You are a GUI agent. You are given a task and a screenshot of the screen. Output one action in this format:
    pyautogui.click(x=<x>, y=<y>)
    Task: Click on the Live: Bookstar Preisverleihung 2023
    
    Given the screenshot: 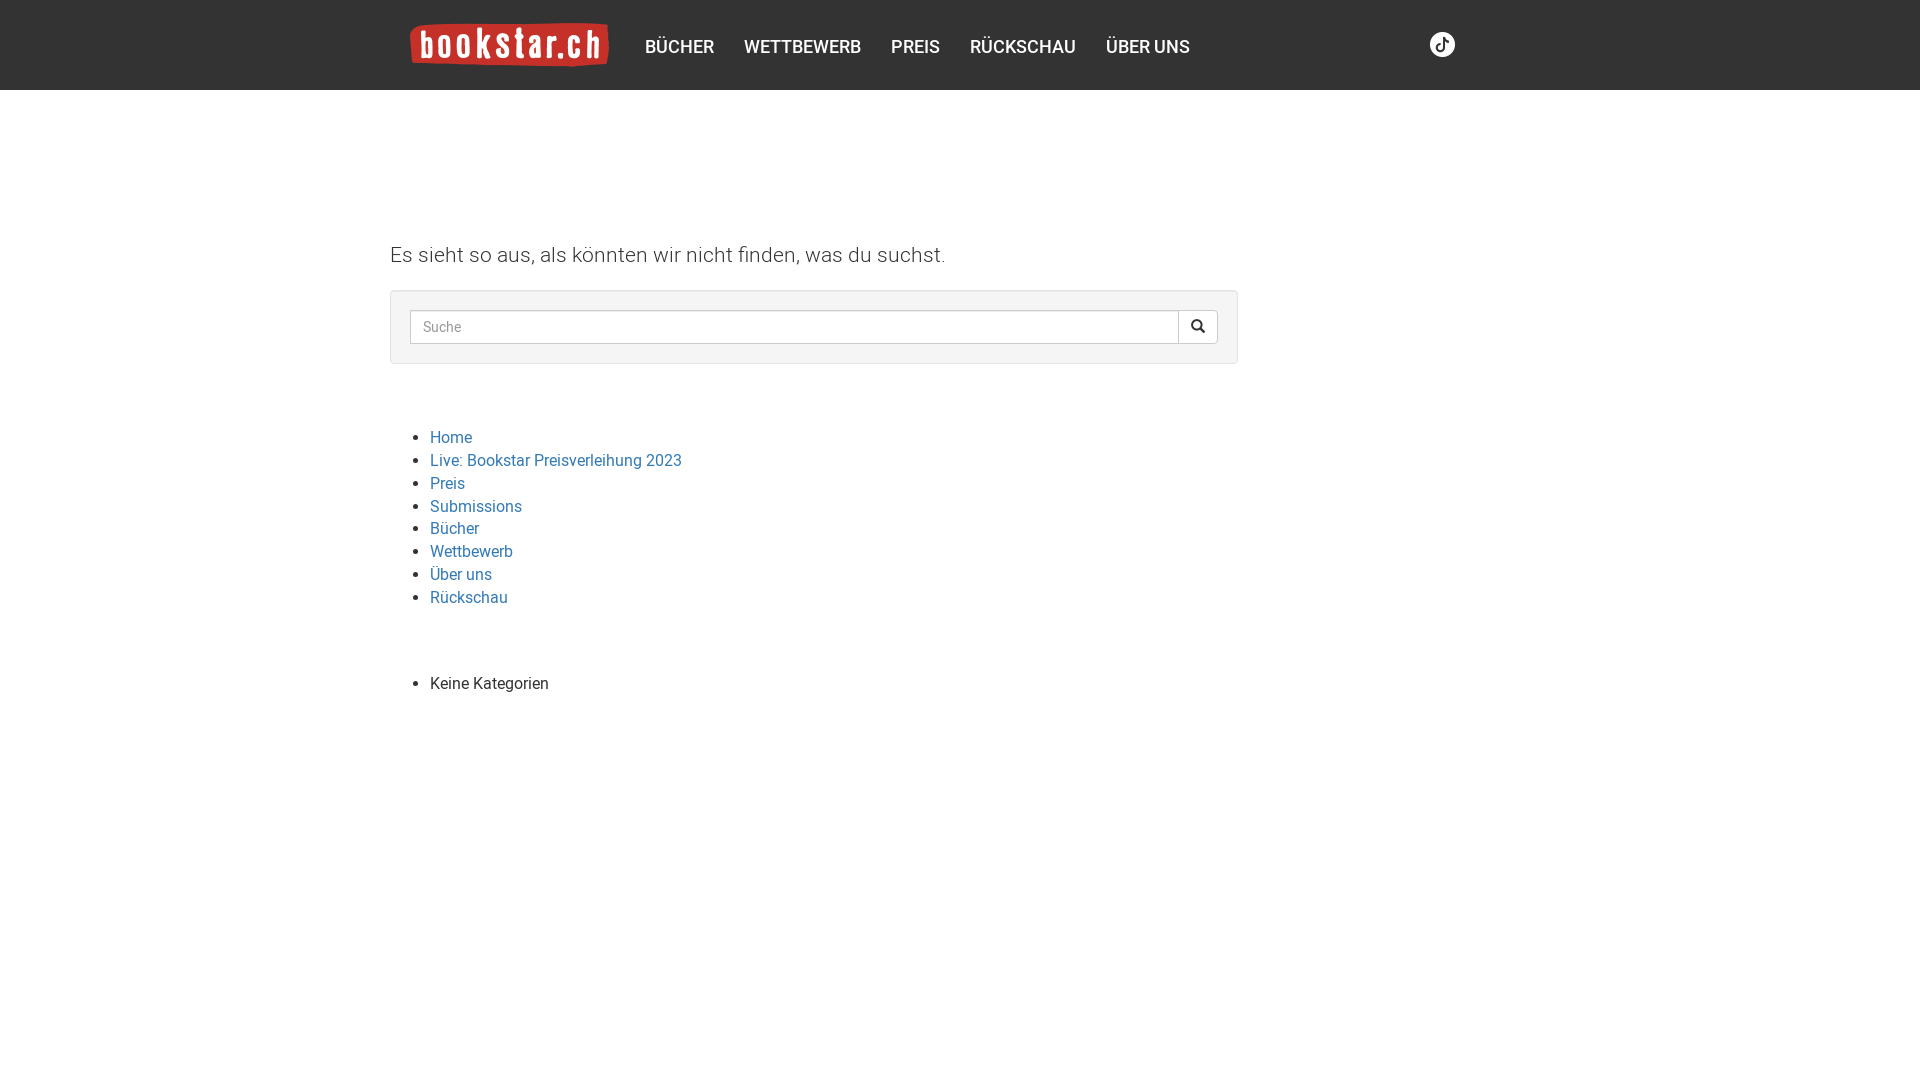 What is the action you would take?
    pyautogui.click(x=556, y=460)
    